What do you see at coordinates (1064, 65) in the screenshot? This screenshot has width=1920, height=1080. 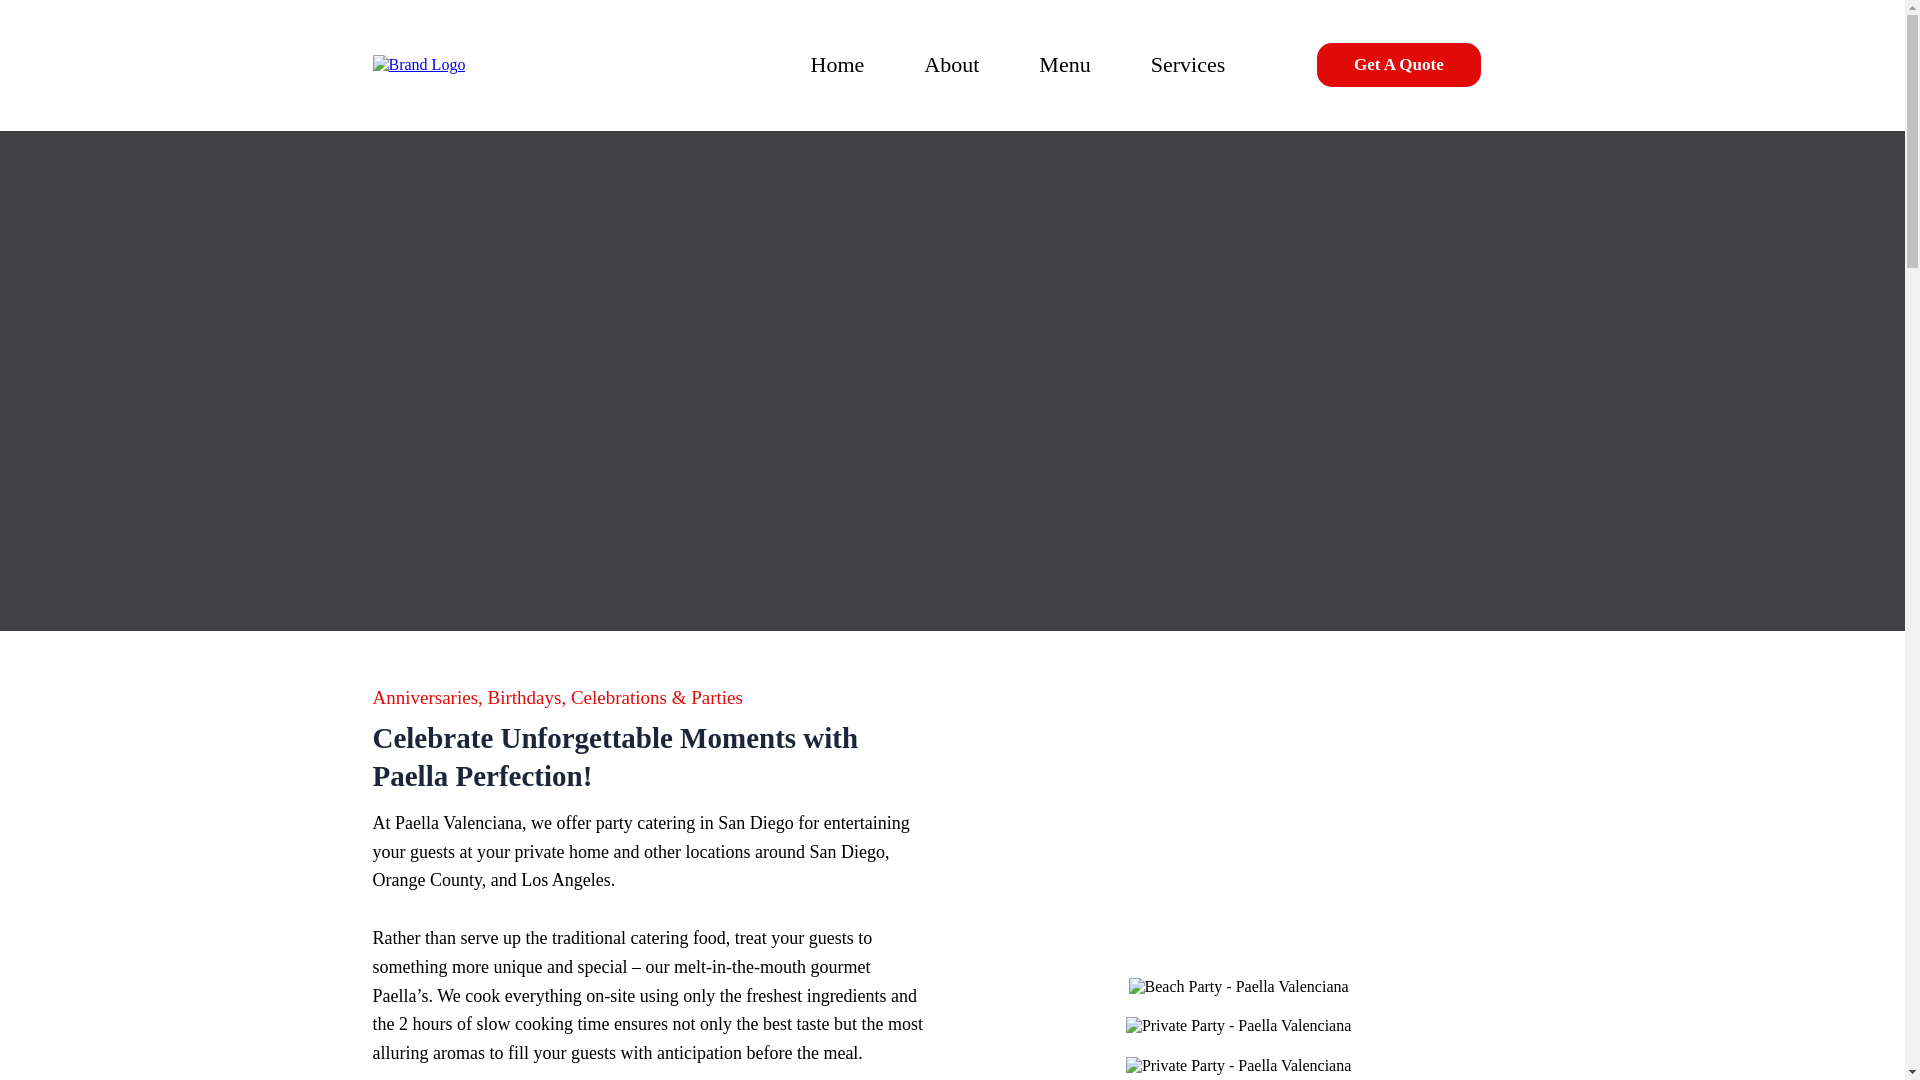 I see `Menu` at bounding box center [1064, 65].